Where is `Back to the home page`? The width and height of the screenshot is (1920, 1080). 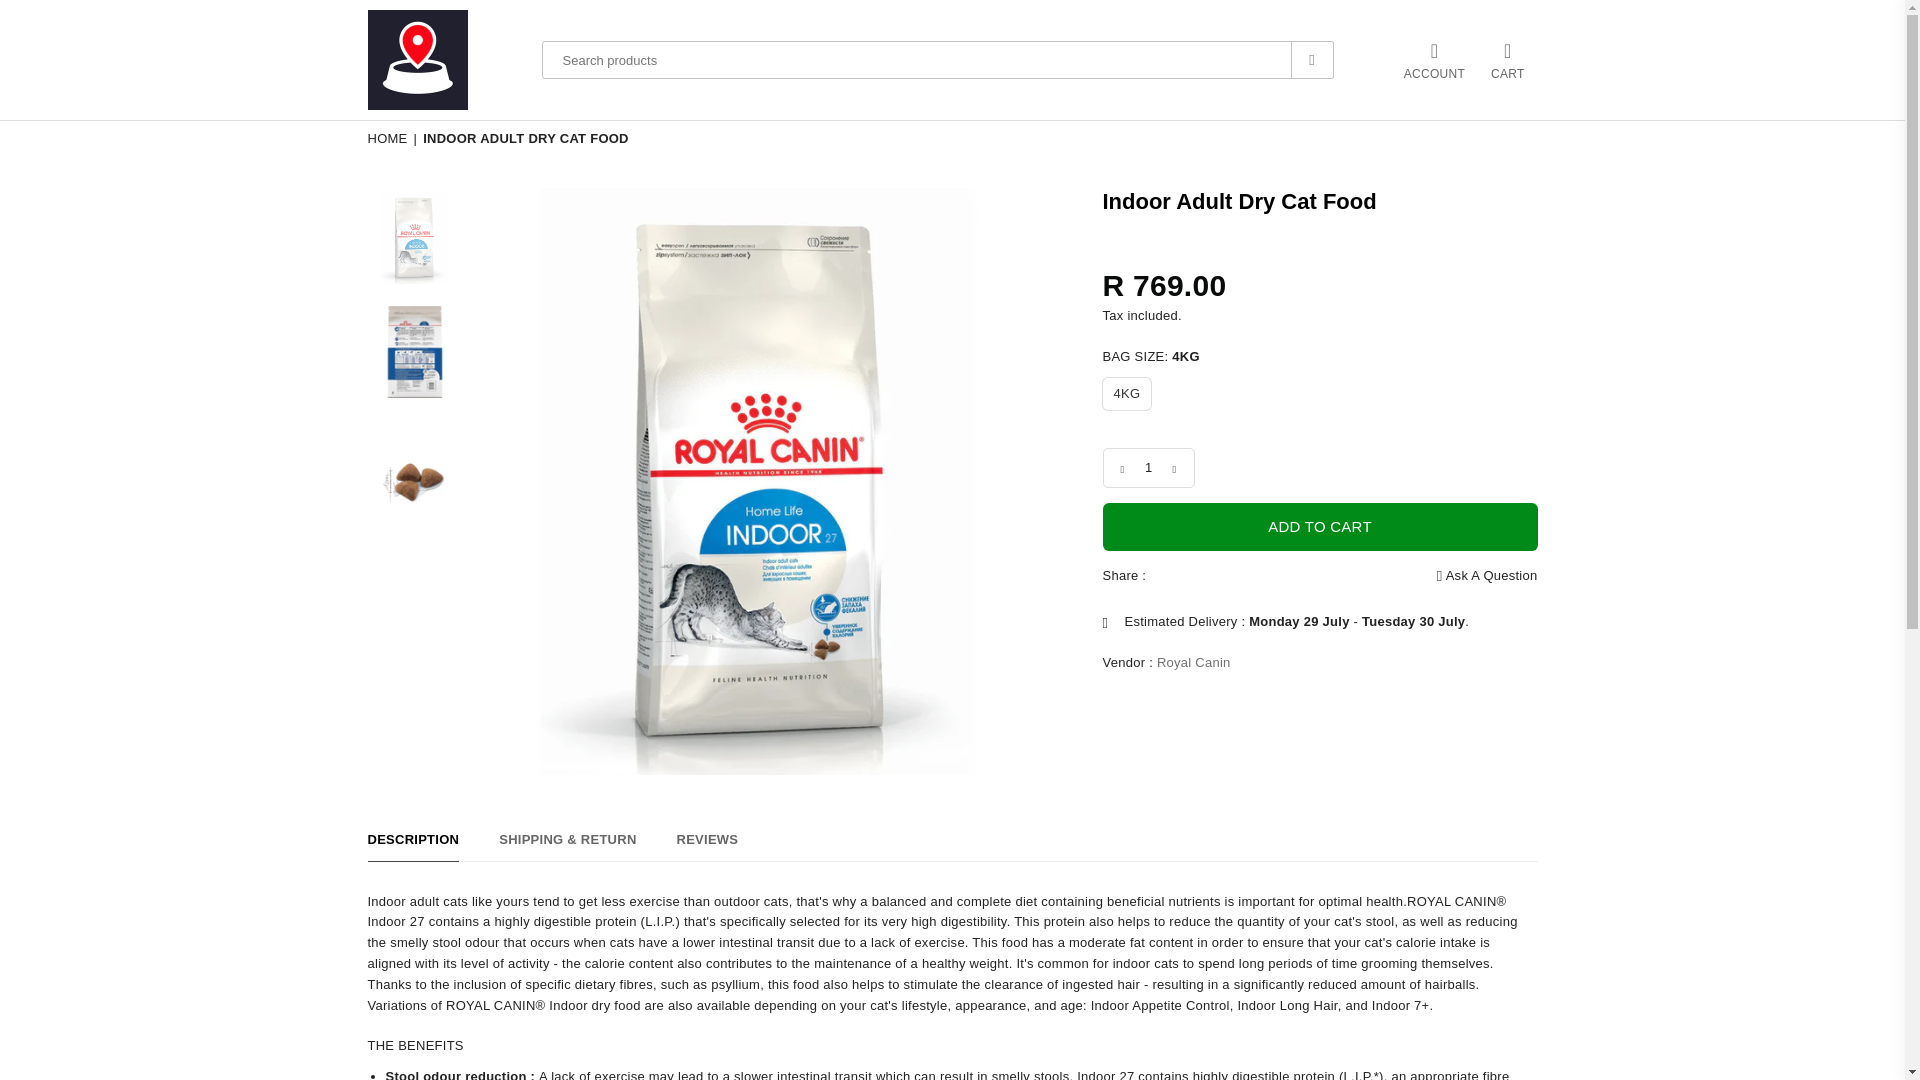 Back to the home page is located at coordinates (389, 138).